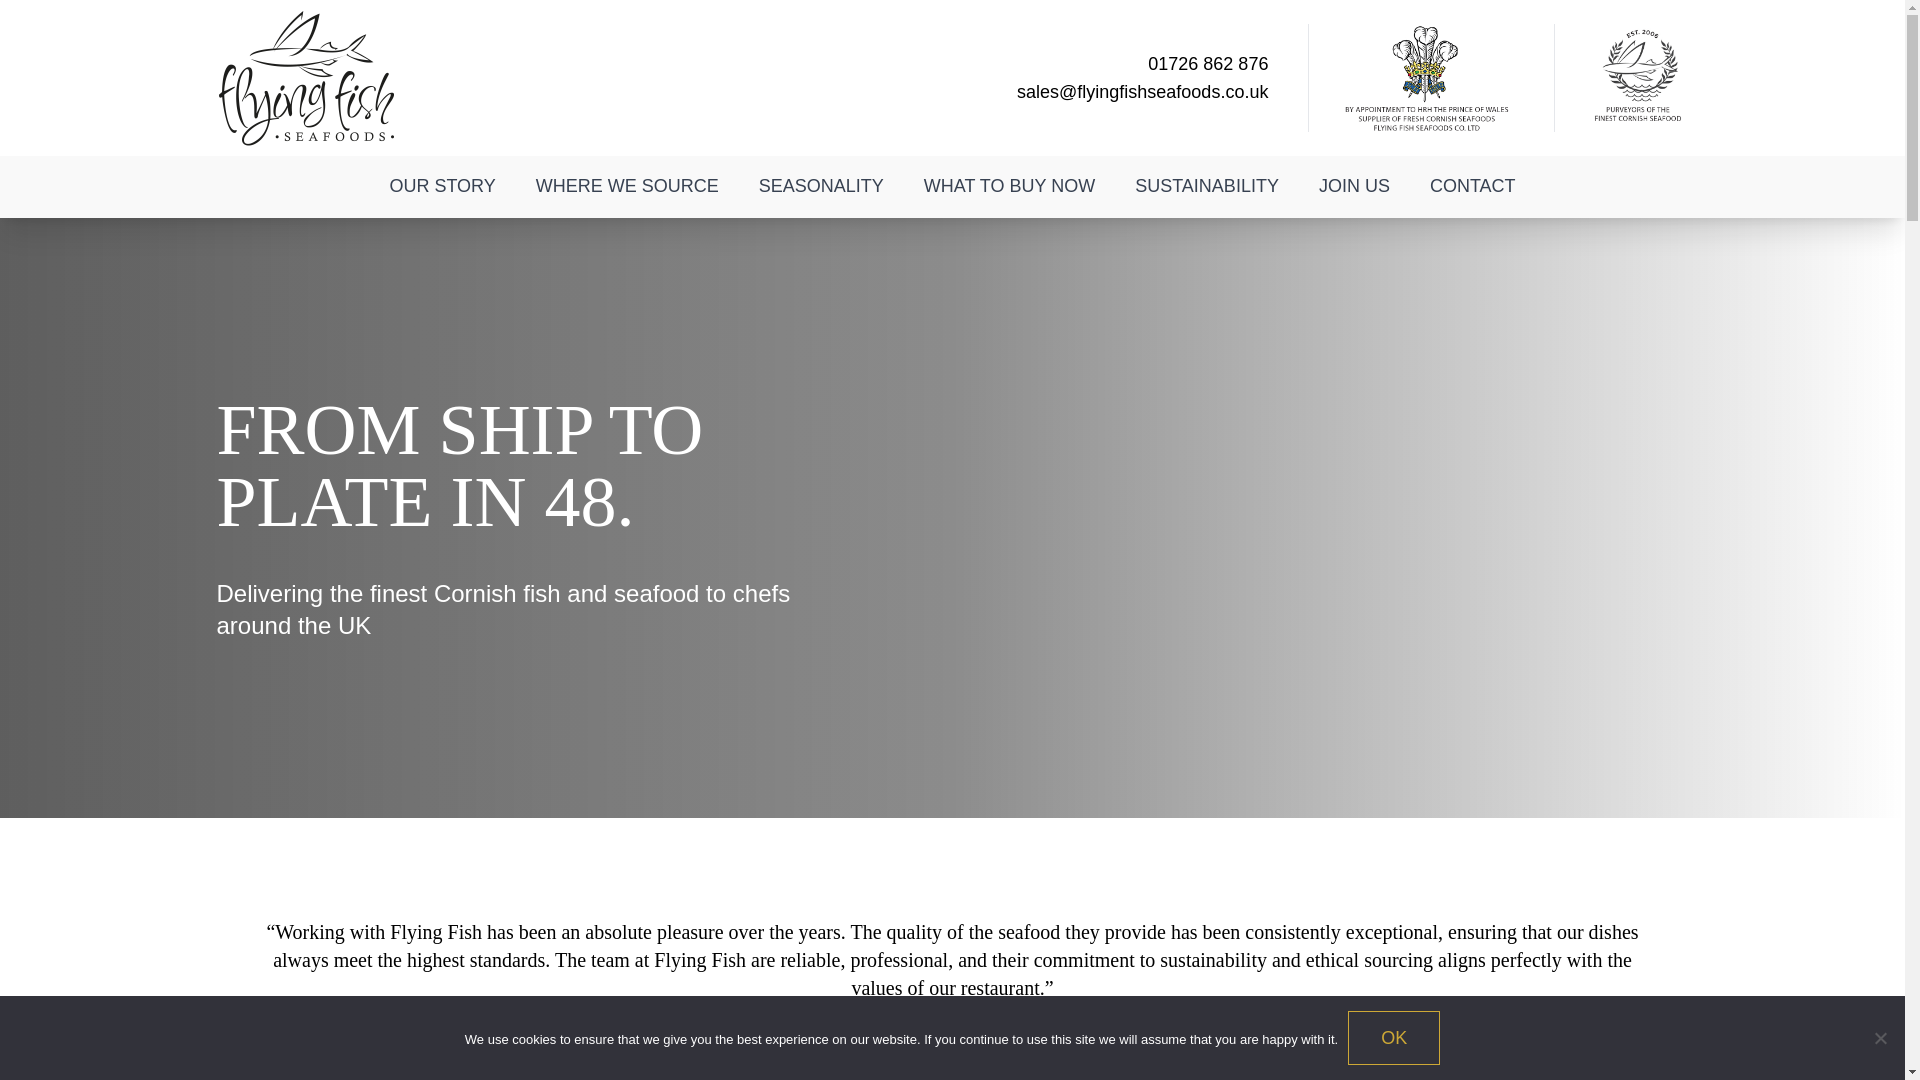 Image resolution: width=1920 pixels, height=1080 pixels. I want to click on CONTACT, so click(1472, 186).